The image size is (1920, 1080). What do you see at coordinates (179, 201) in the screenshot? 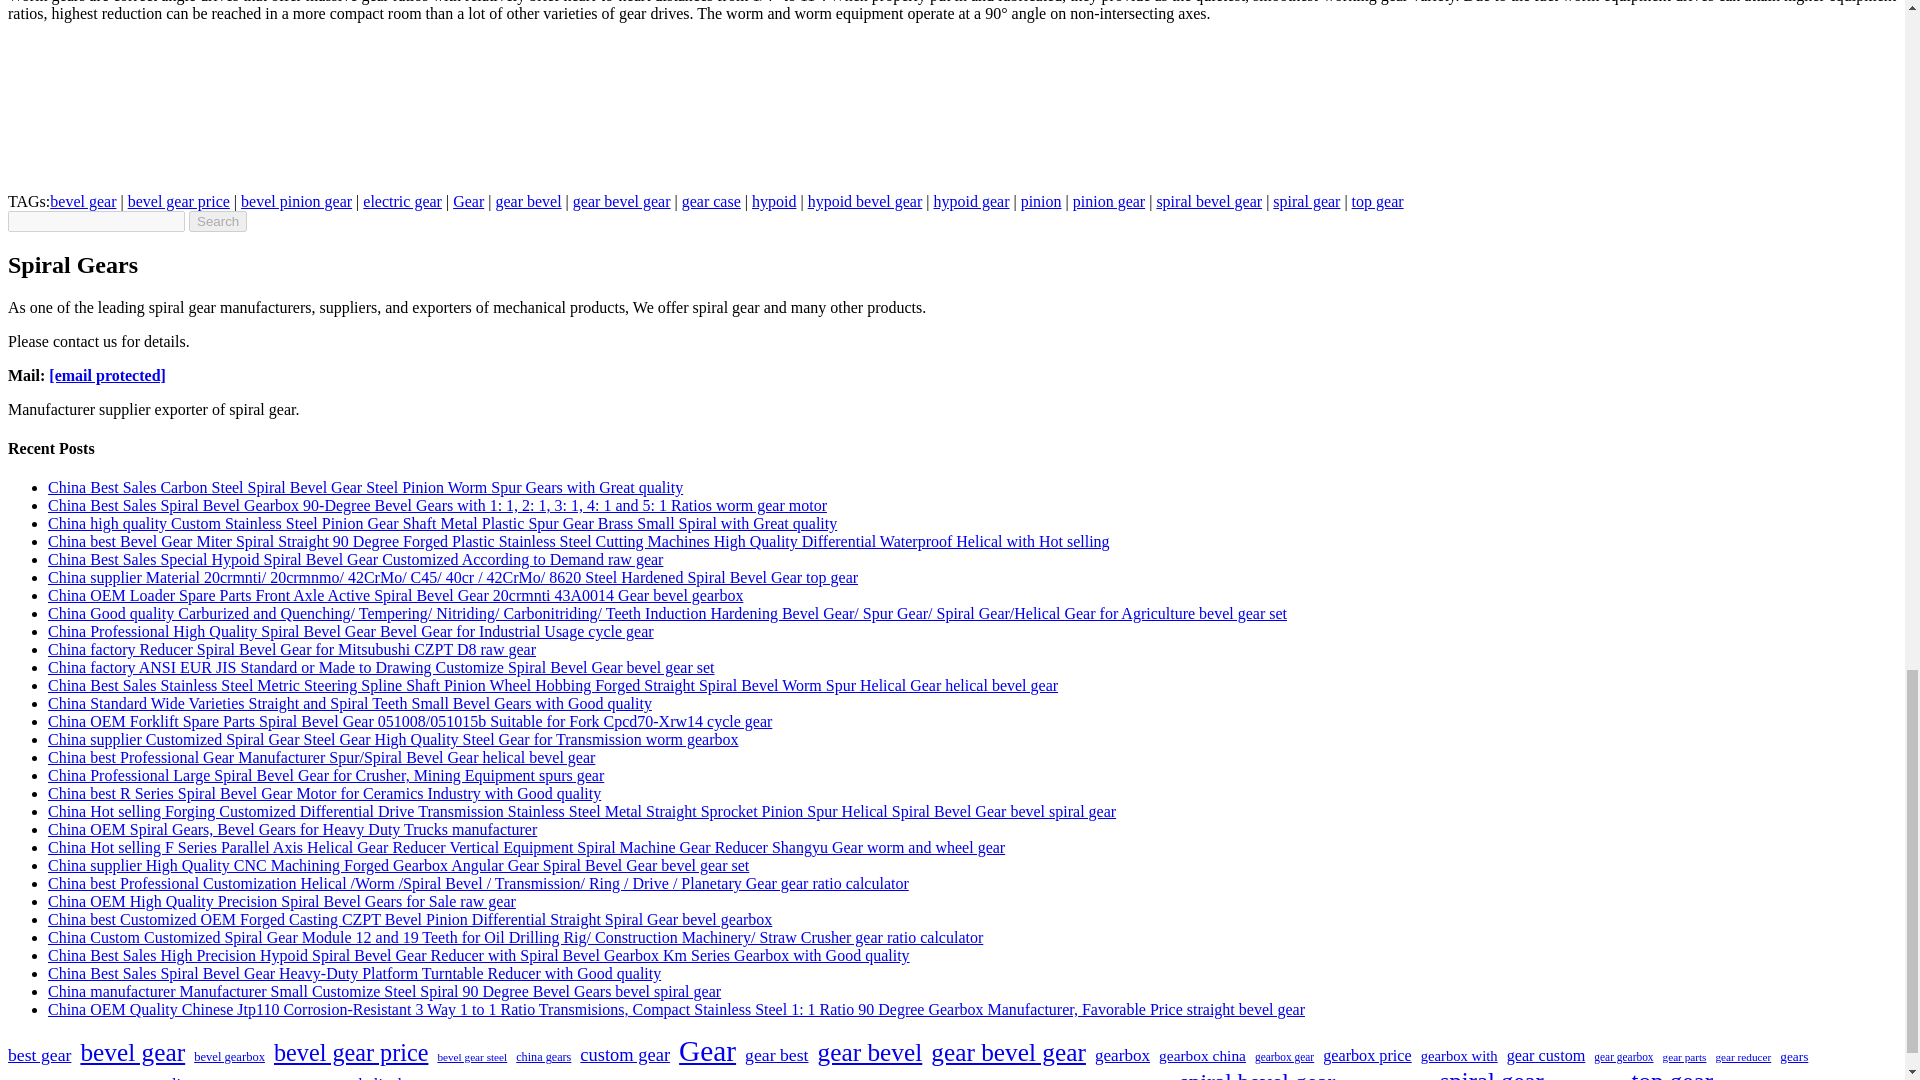
I see `bevel gear price` at bounding box center [179, 201].